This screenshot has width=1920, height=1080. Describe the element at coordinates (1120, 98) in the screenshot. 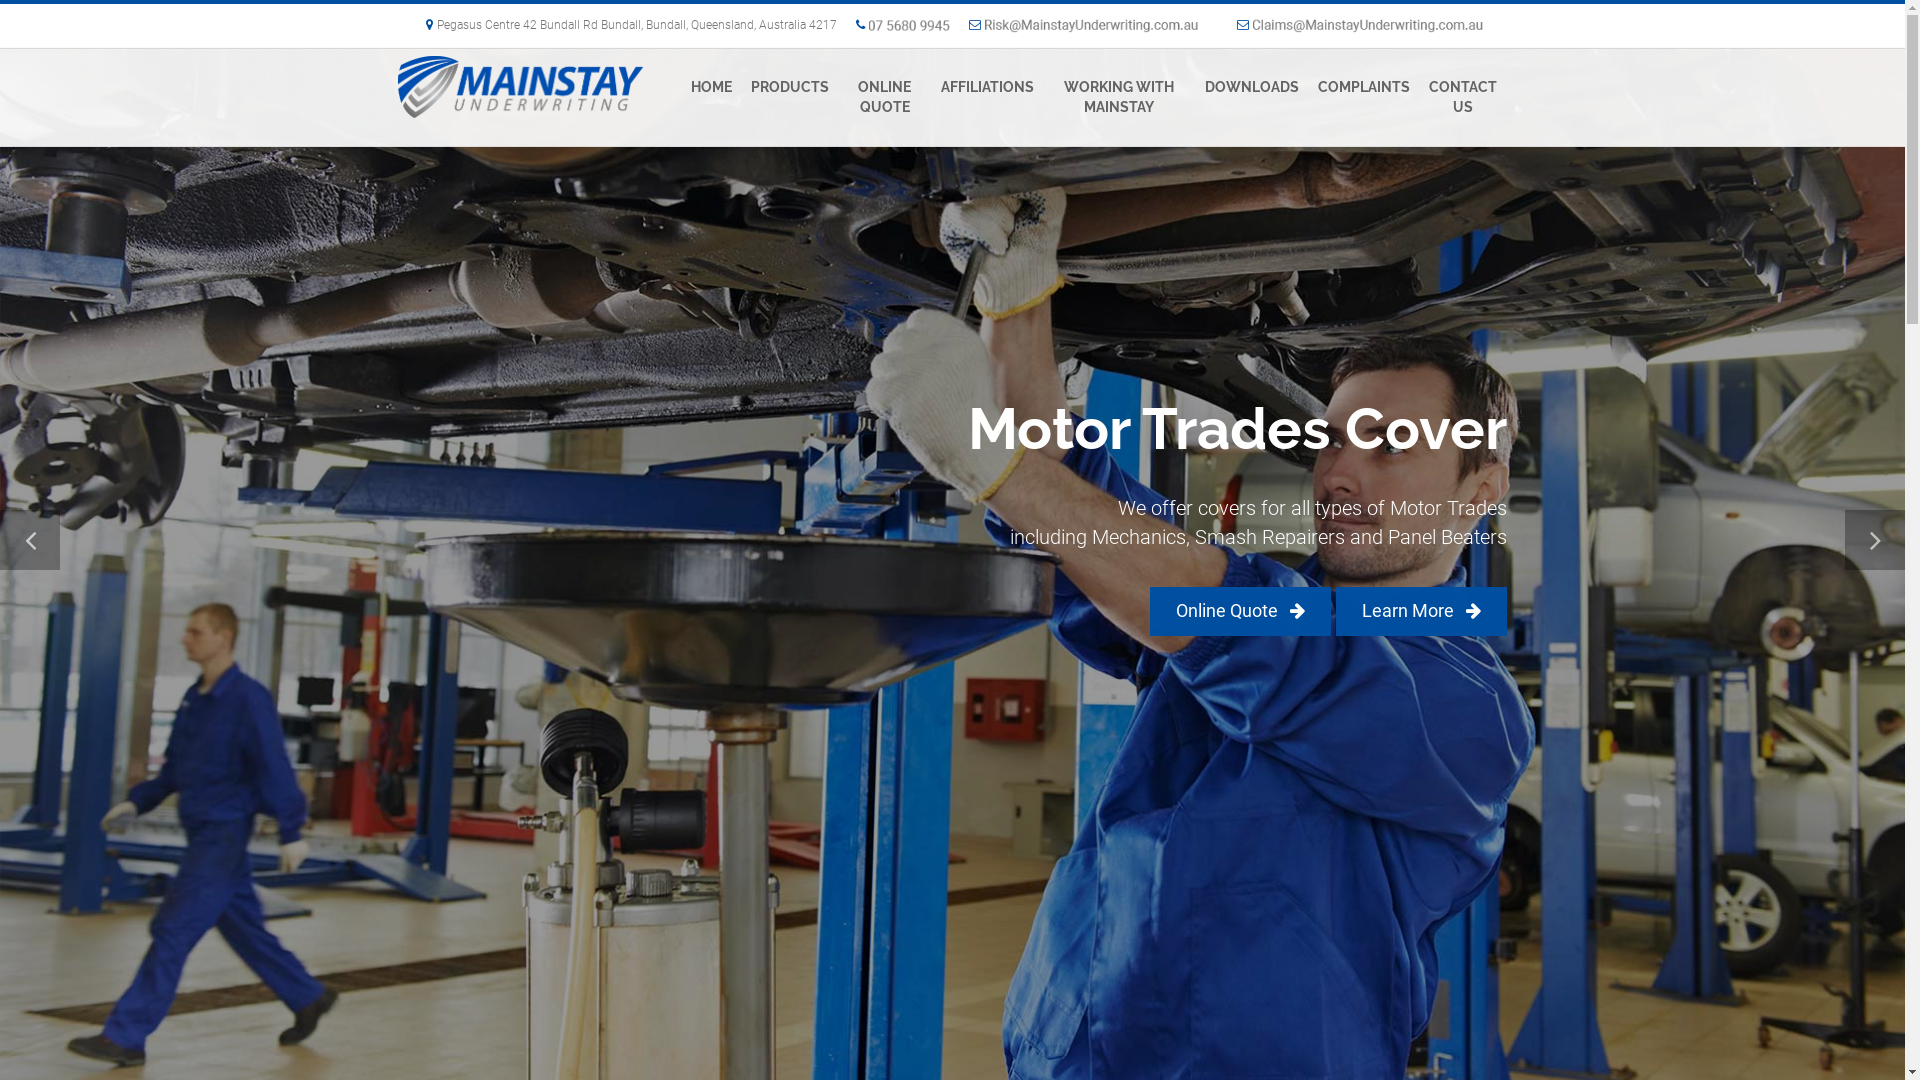

I see `WORKING WITH MAINSTAY` at that location.